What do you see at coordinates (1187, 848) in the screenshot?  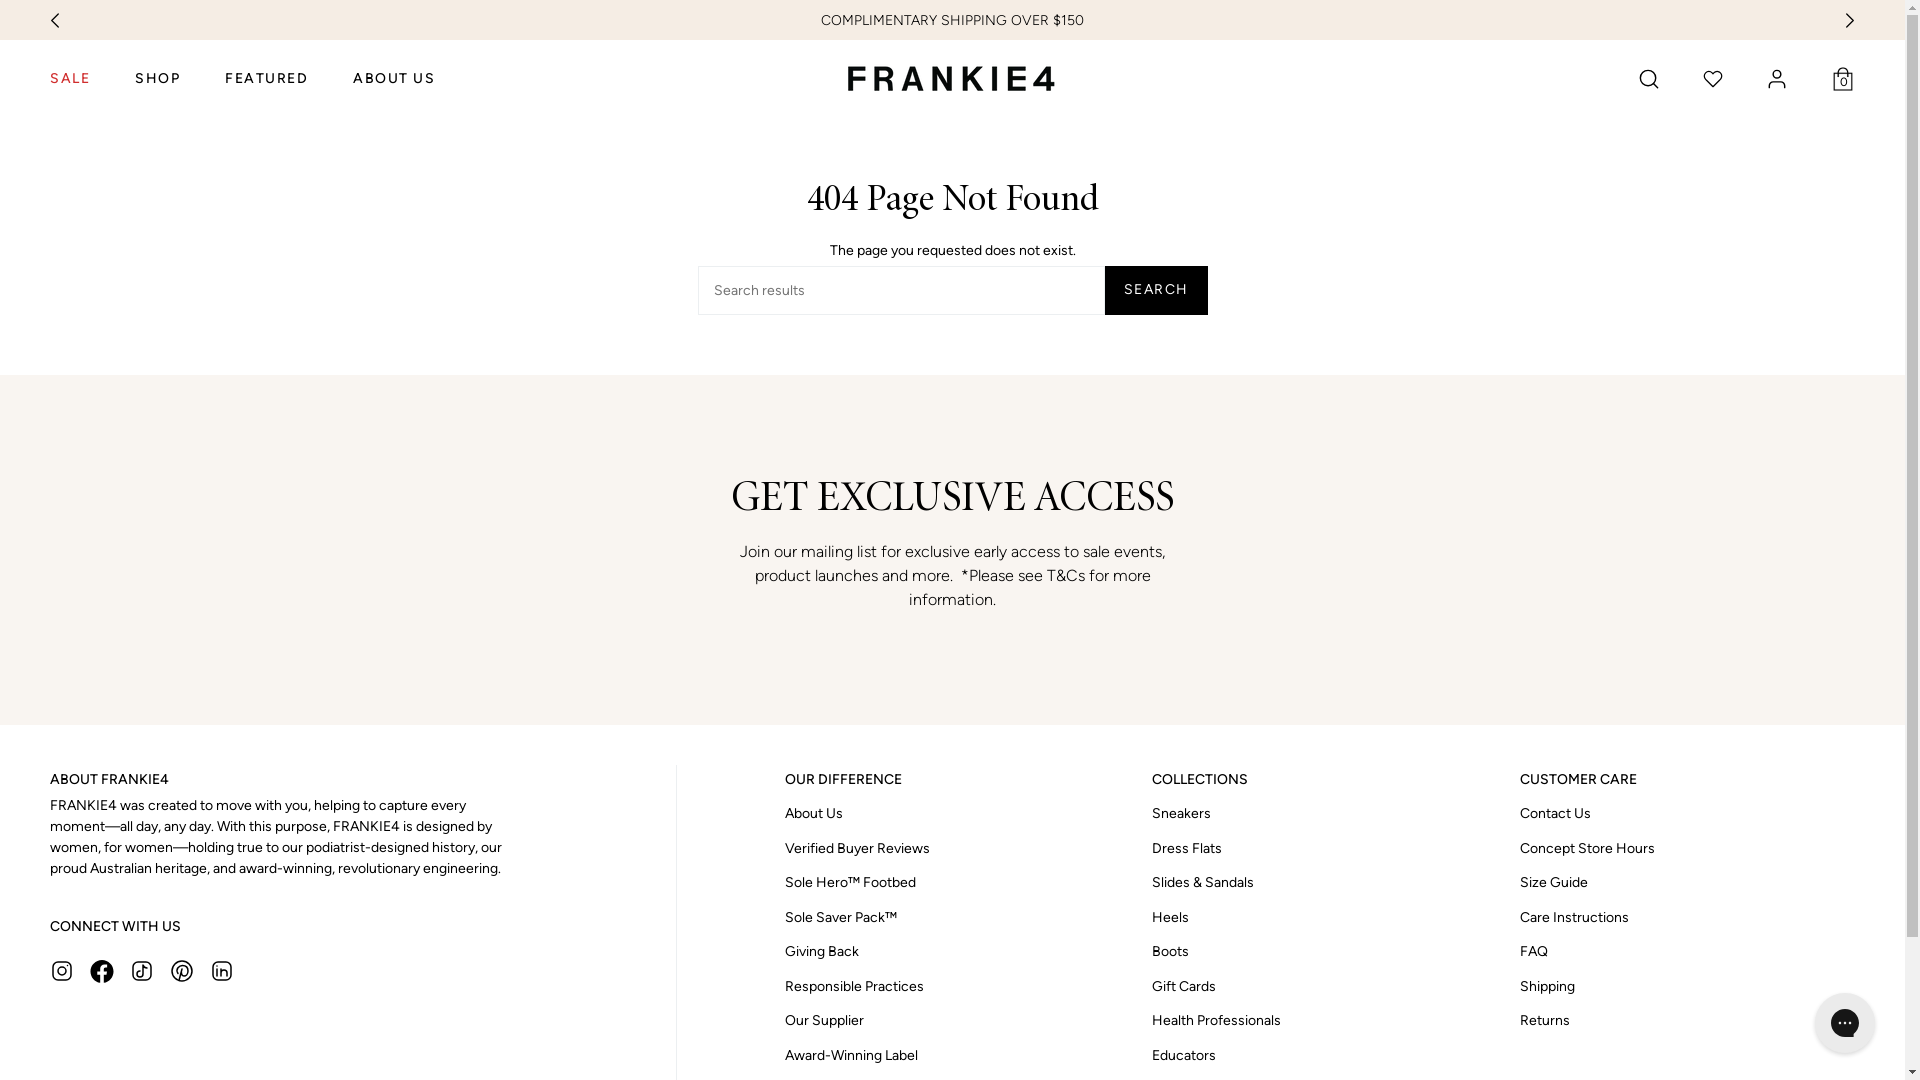 I see `Dress Flats` at bounding box center [1187, 848].